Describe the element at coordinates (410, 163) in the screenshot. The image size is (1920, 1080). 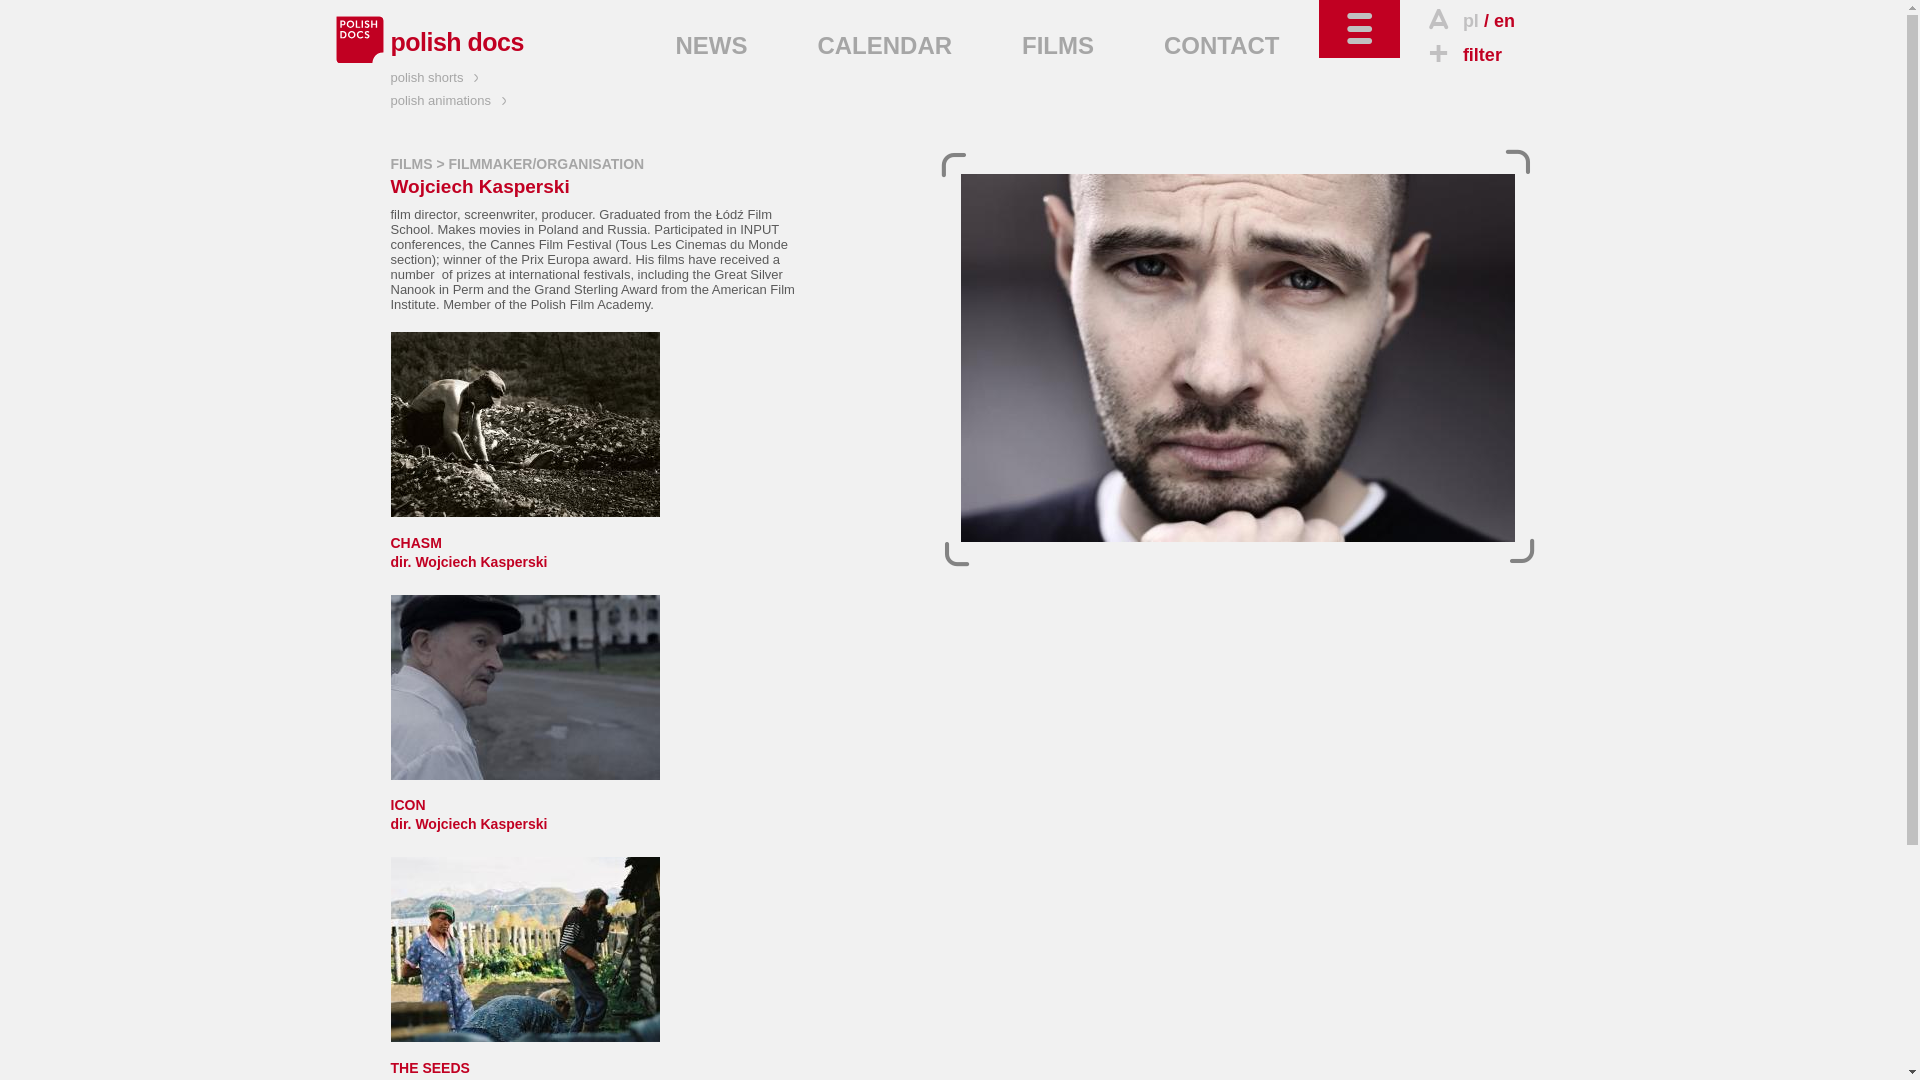
I see `CALENDAR` at that location.